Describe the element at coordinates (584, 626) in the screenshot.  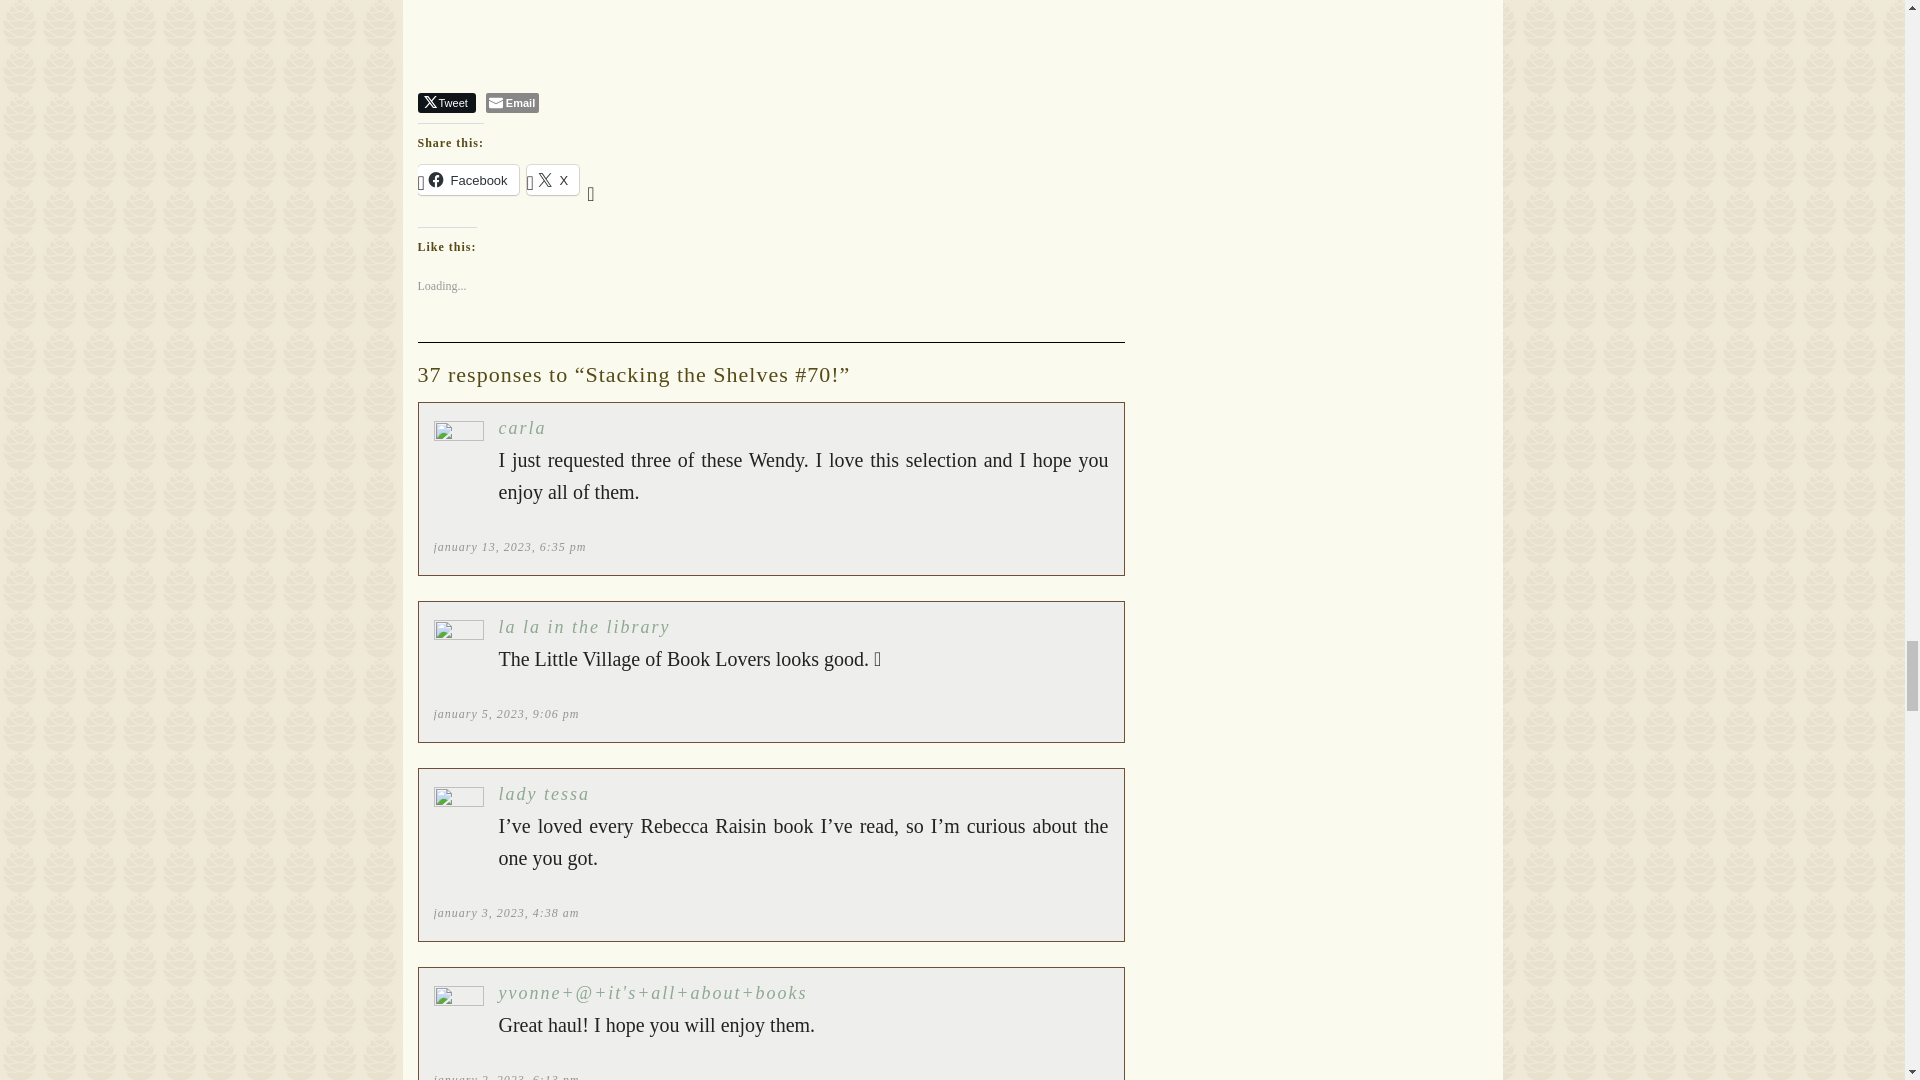
I see `la la in the library` at that location.